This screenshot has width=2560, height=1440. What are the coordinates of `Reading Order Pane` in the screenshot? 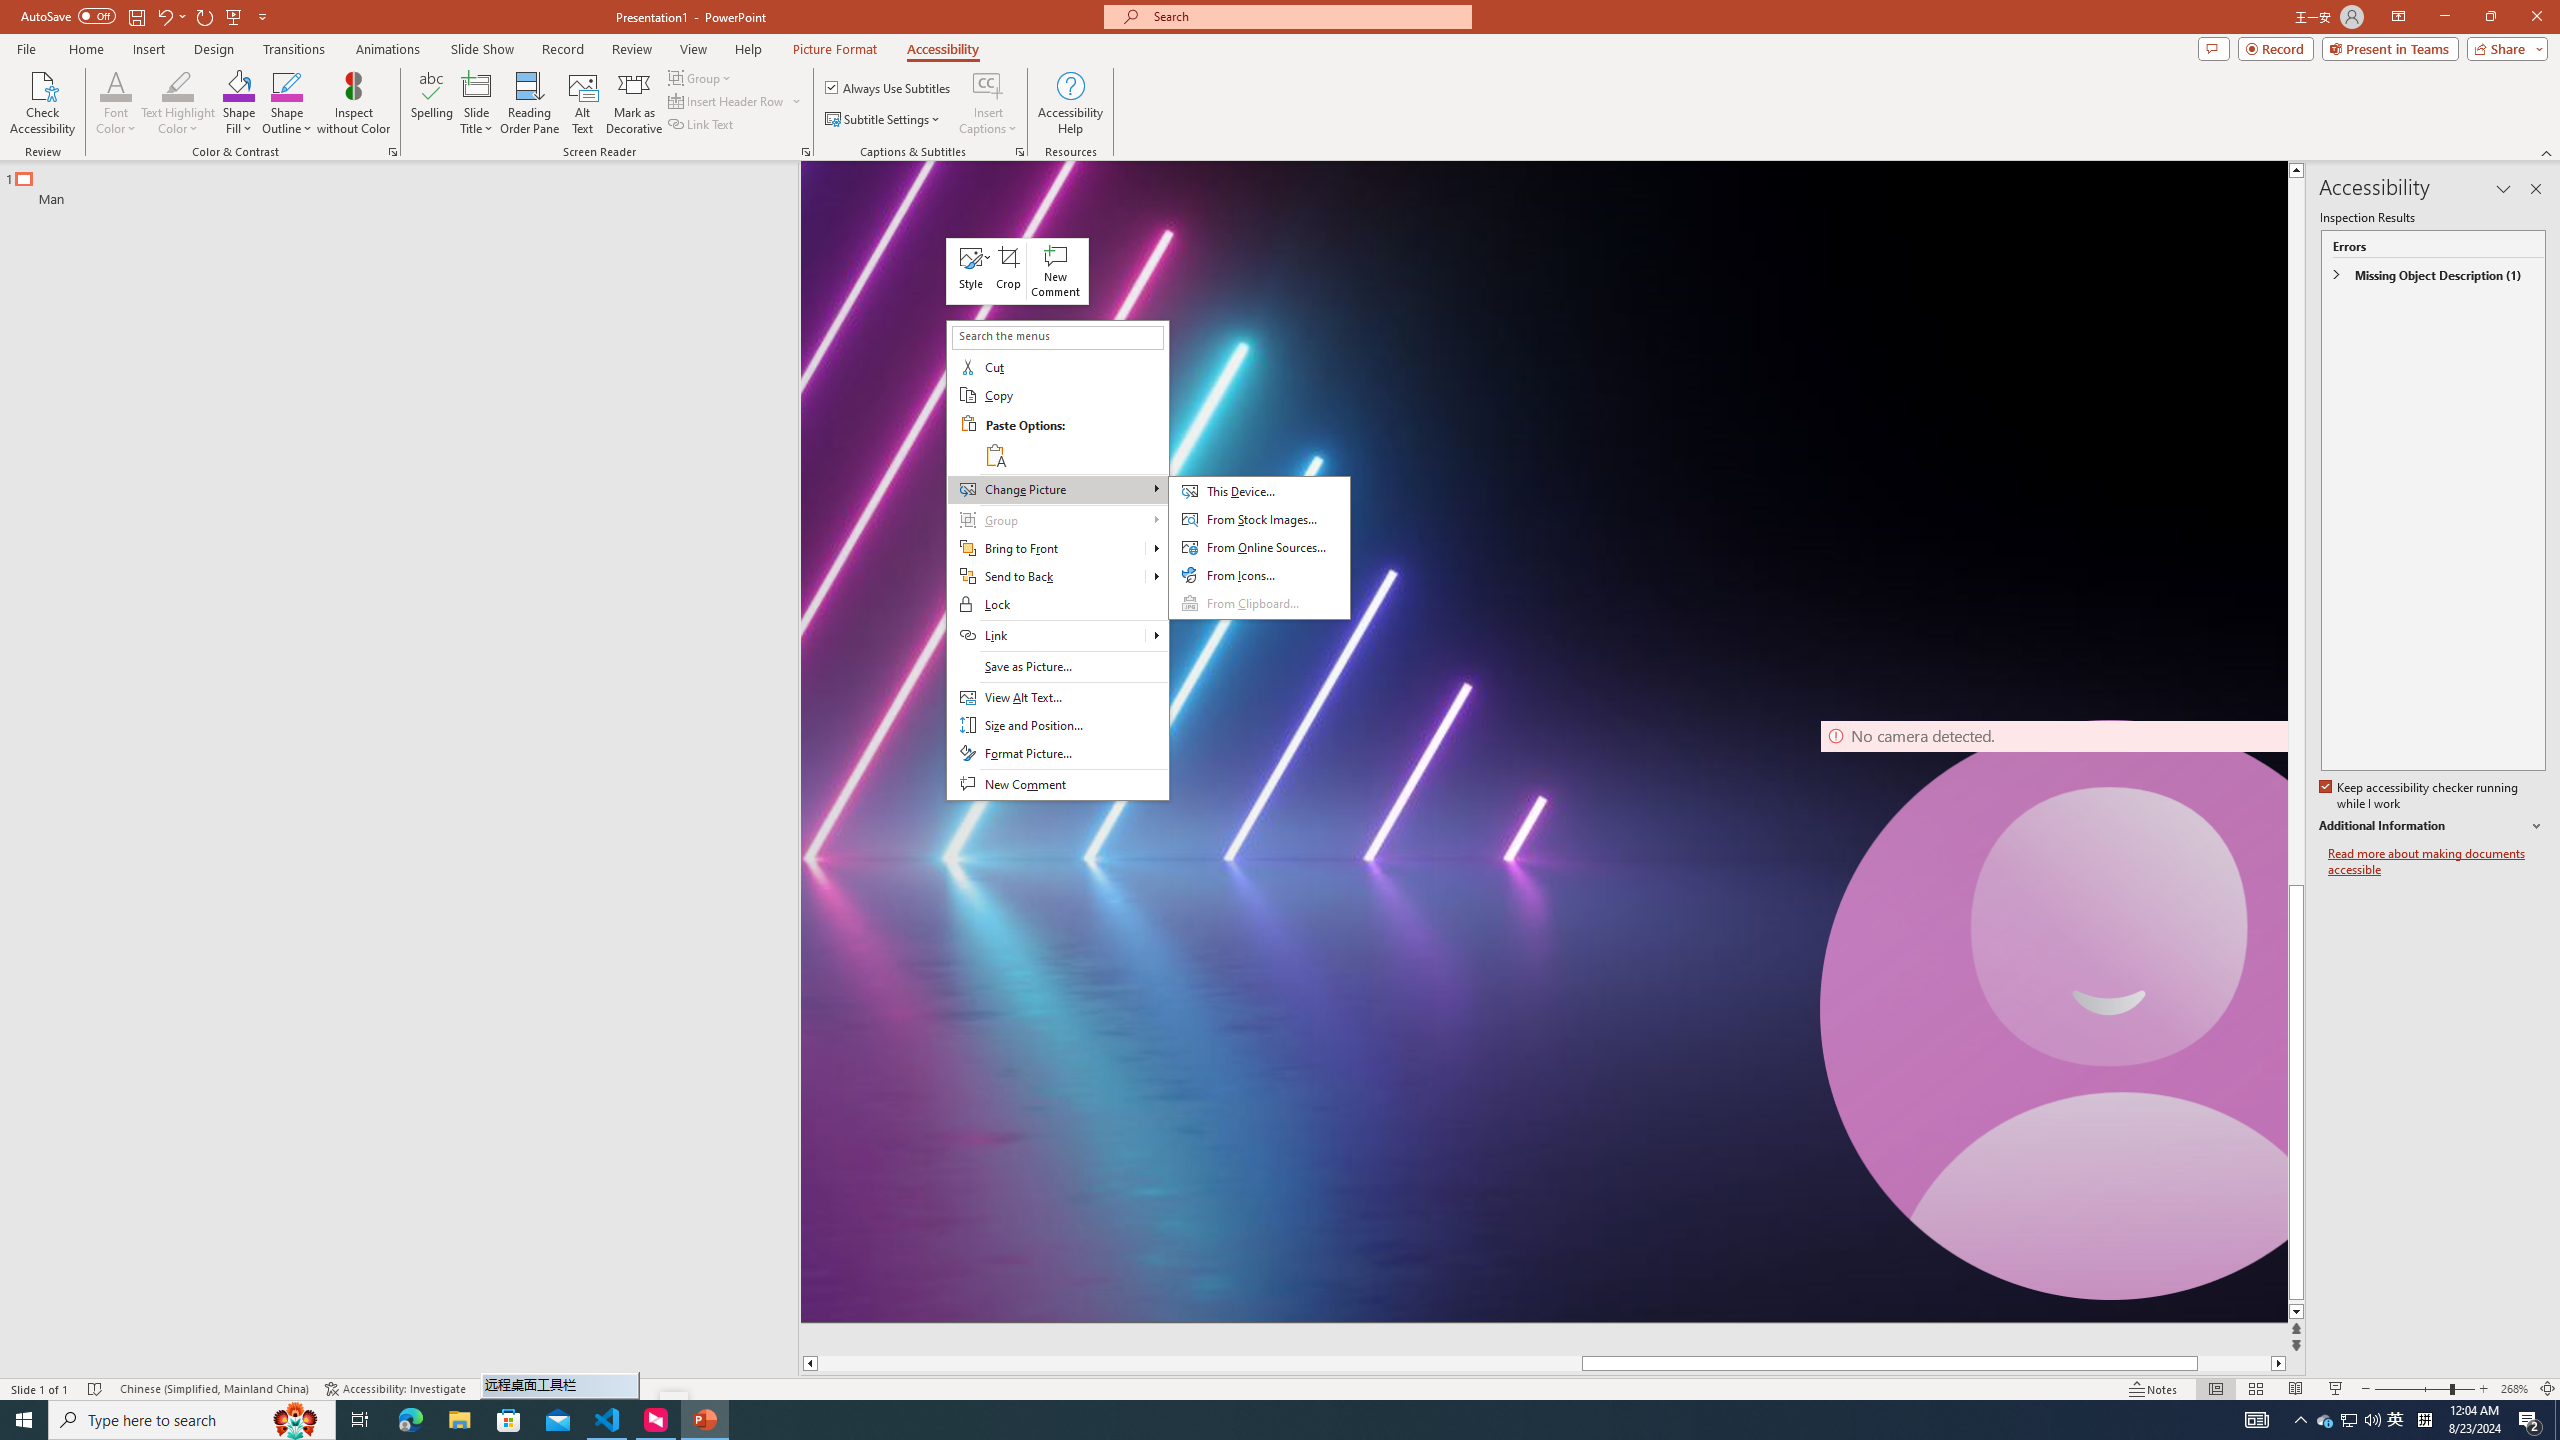 It's located at (531, 103).